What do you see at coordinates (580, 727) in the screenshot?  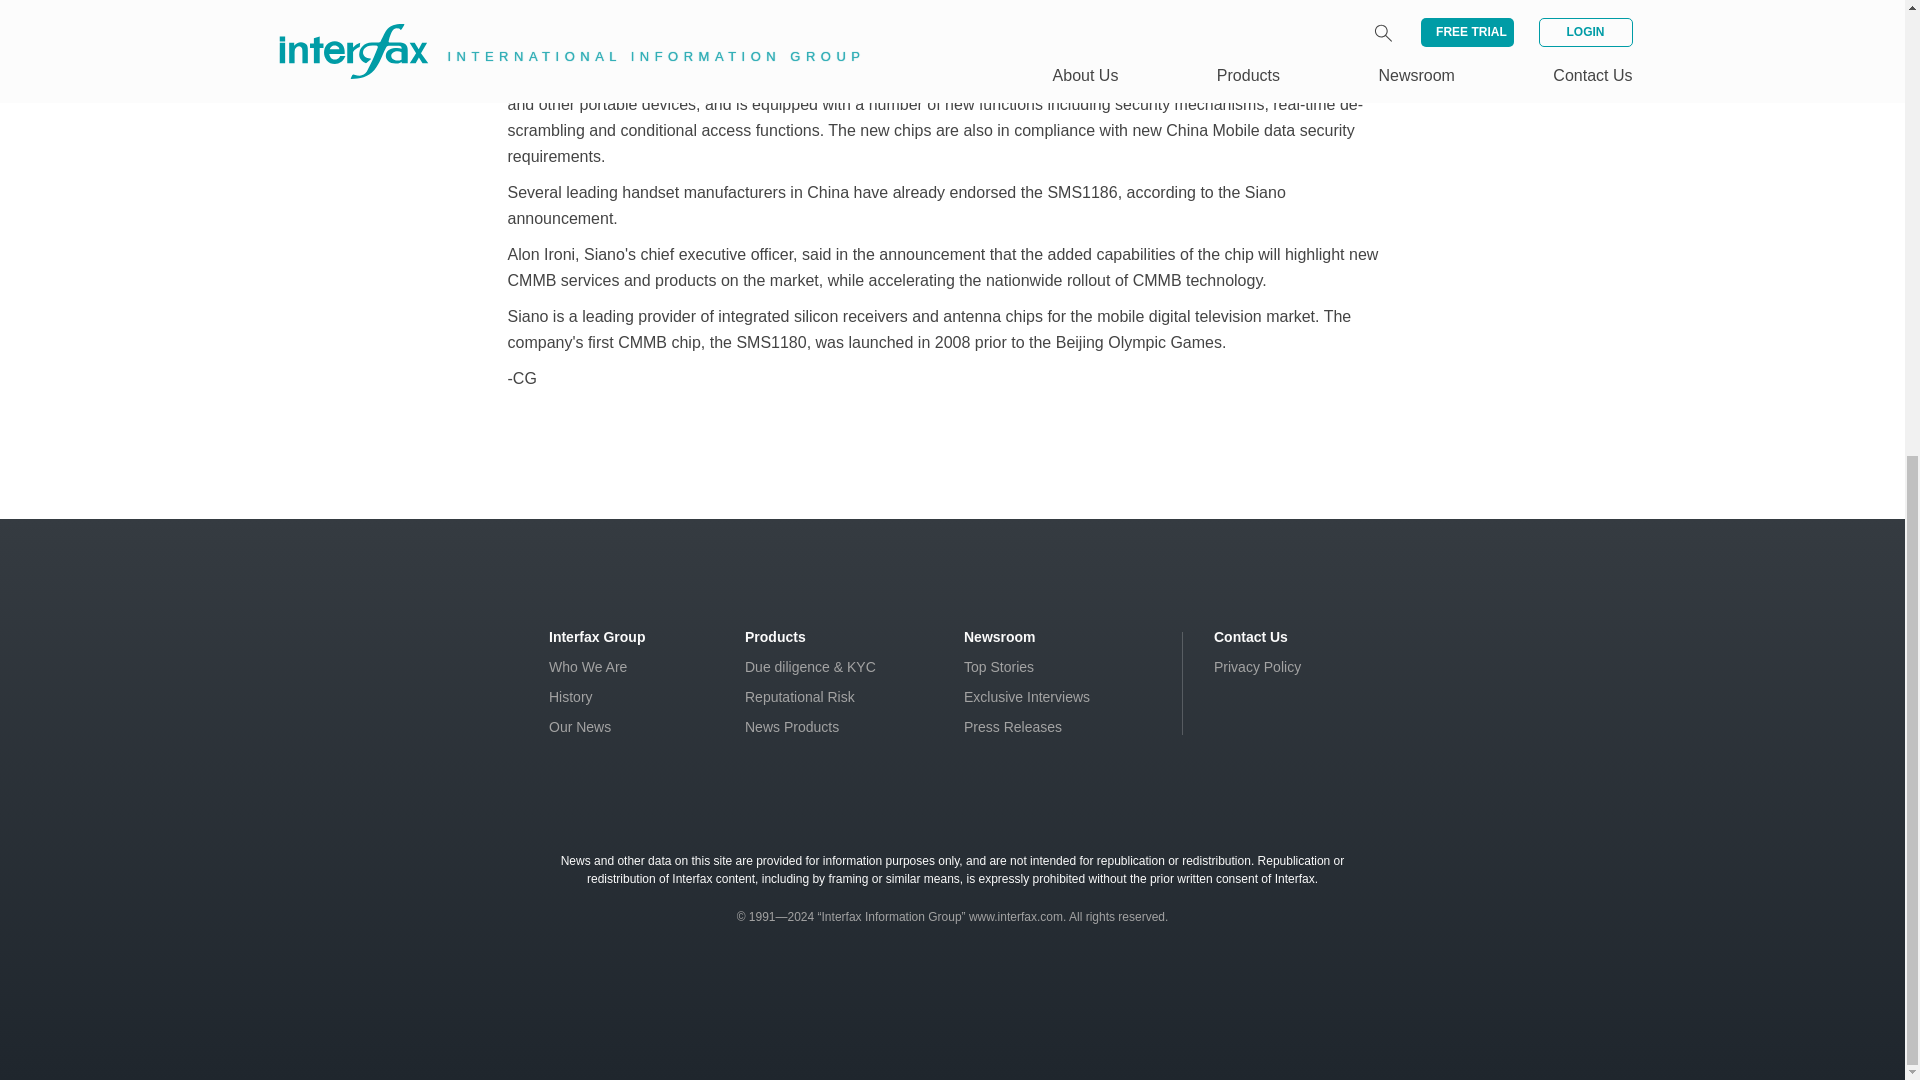 I see `Our News` at bounding box center [580, 727].